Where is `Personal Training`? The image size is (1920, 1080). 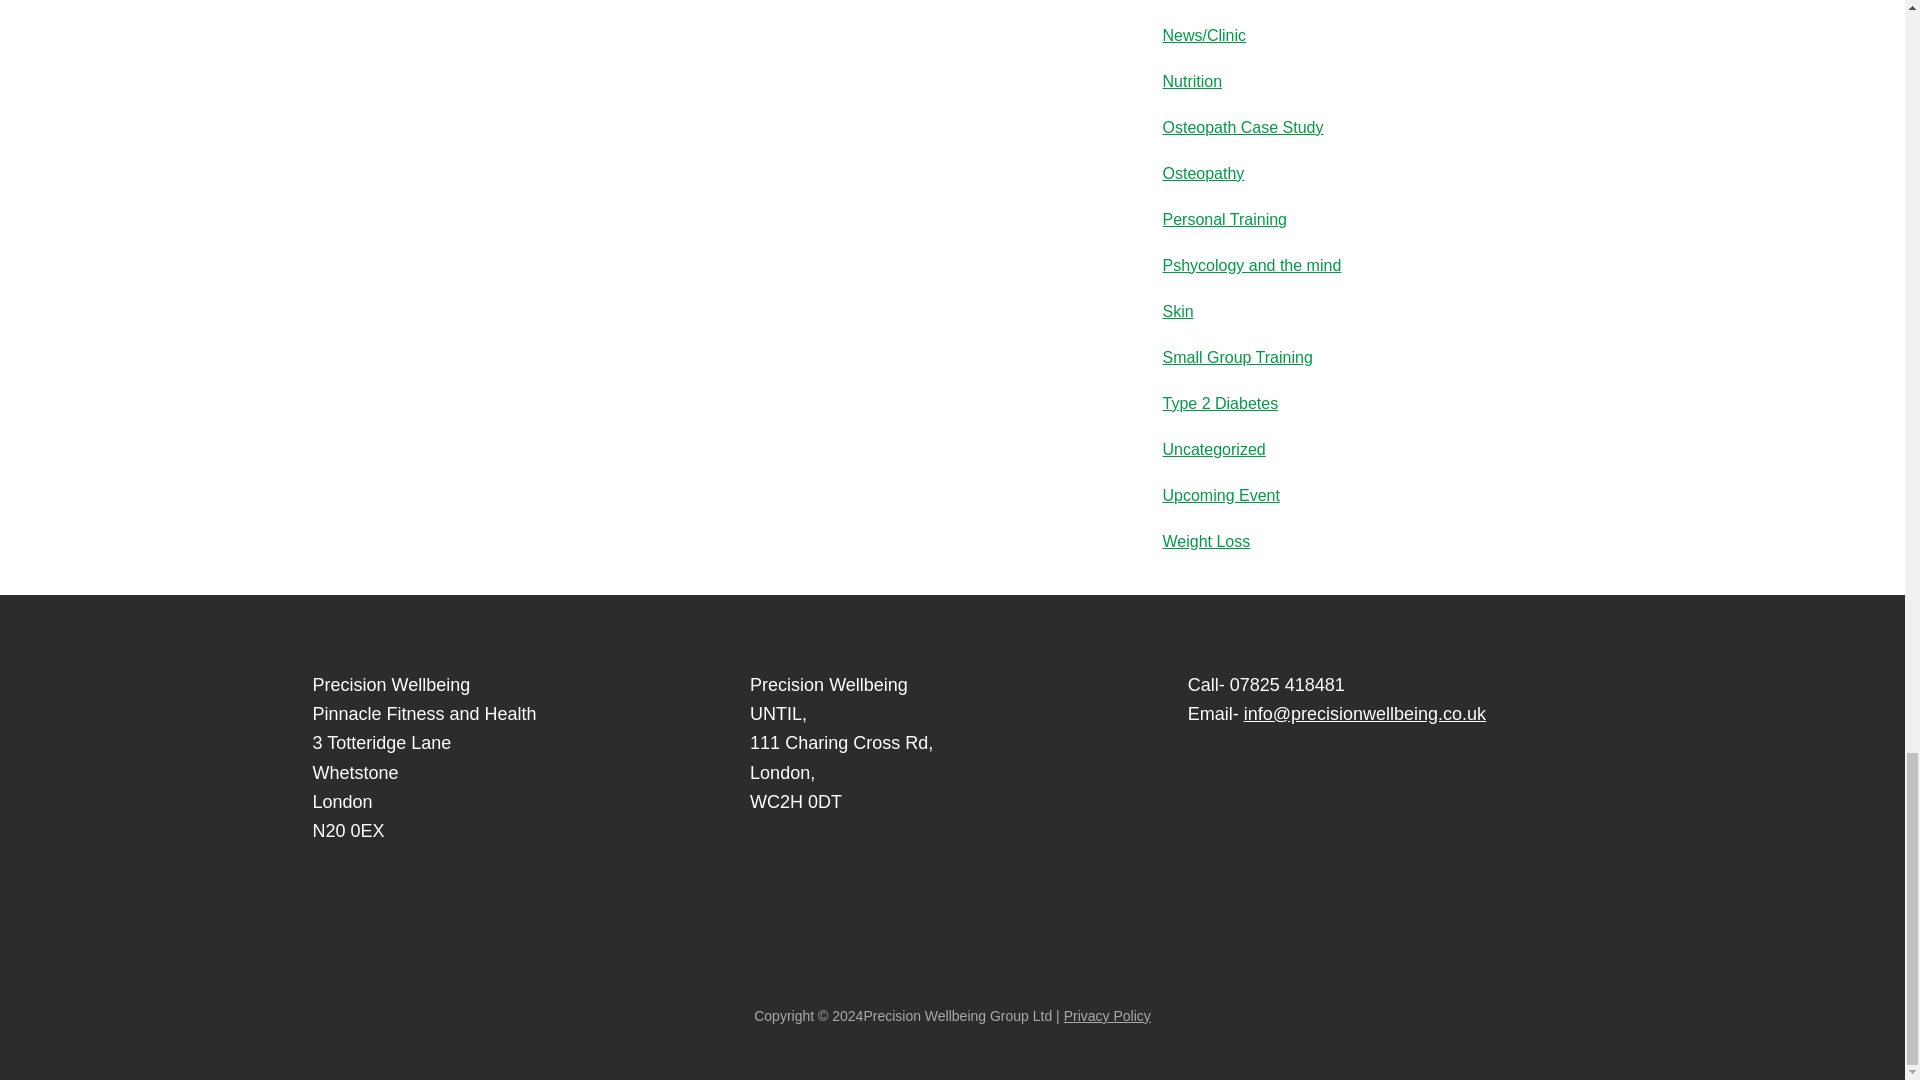 Personal Training is located at coordinates (1224, 218).